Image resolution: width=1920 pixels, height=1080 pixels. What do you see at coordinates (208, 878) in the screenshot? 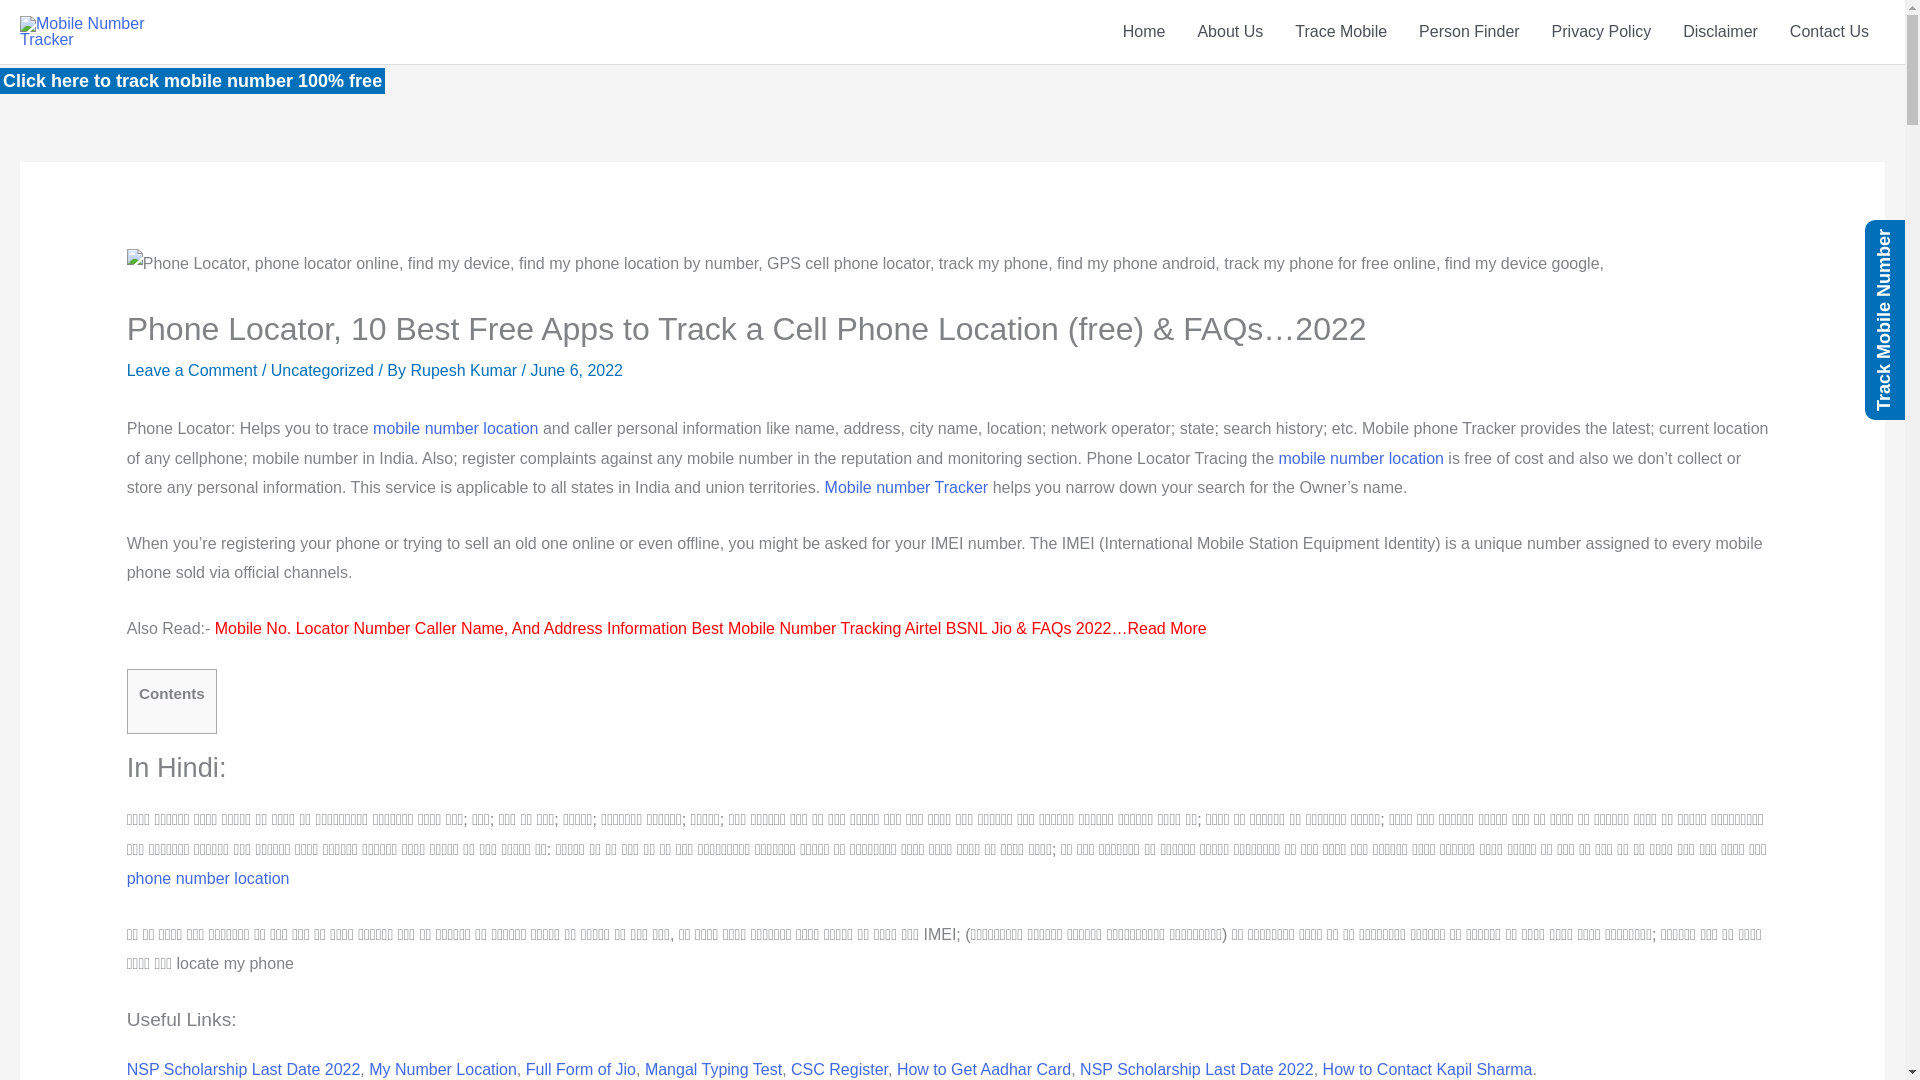
I see `phone number location` at bounding box center [208, 878].